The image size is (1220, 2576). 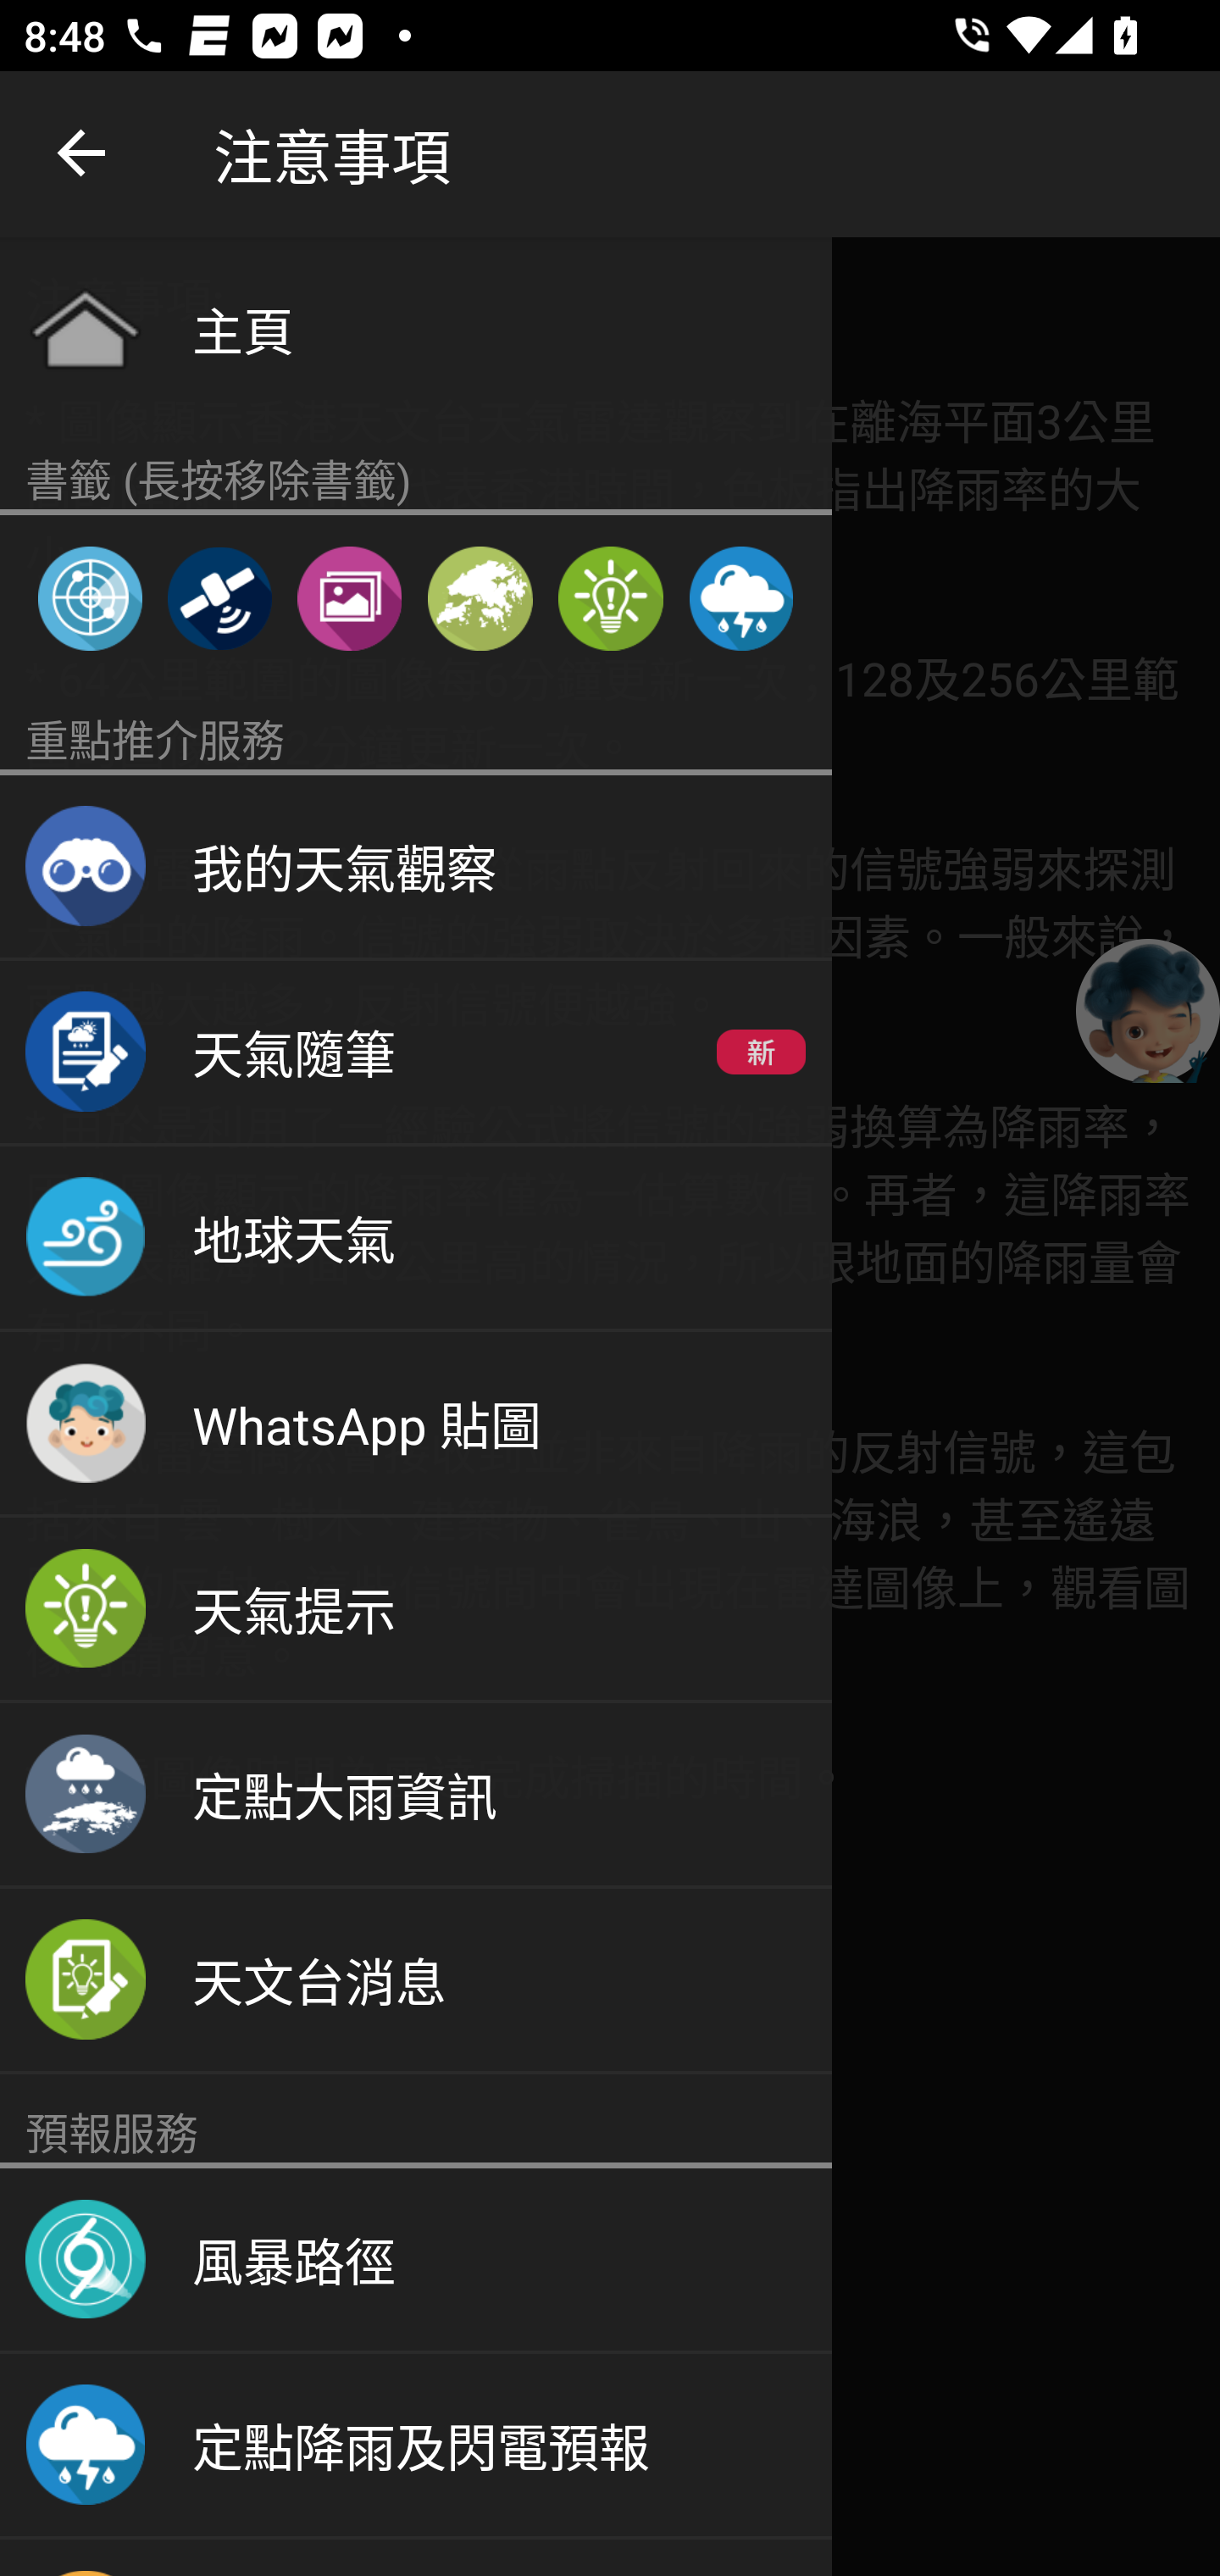 I want to click on 衛星圖像, so click(x=219, y=598).